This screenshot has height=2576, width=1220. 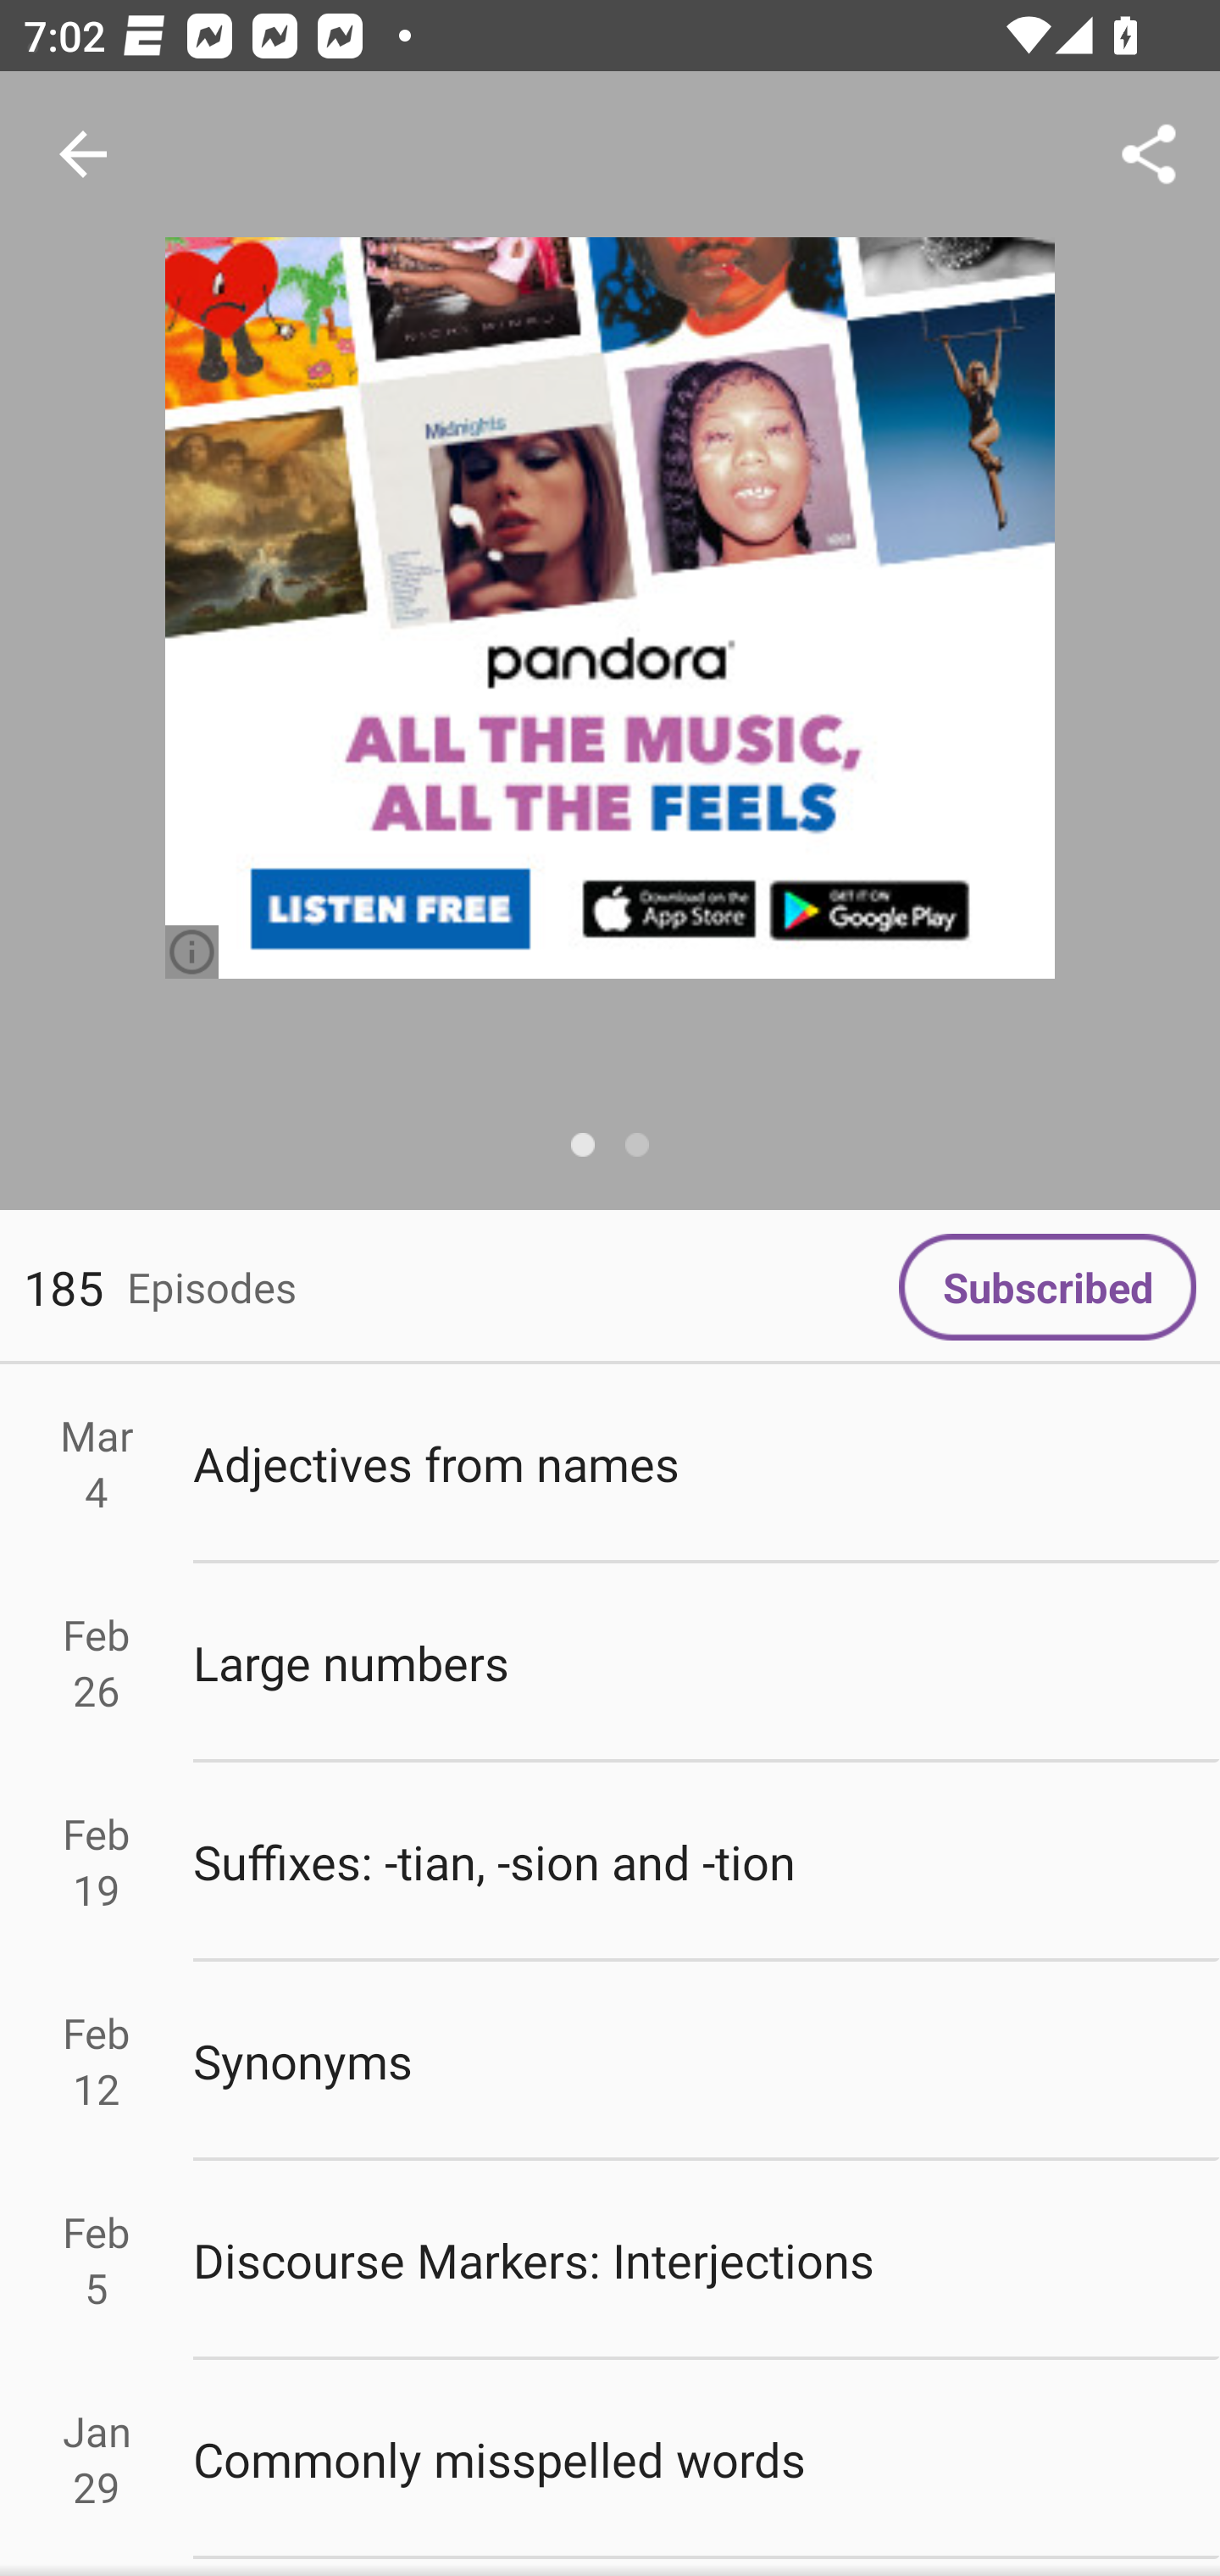 I want to click on Share..., so click(x=1149, y=154).